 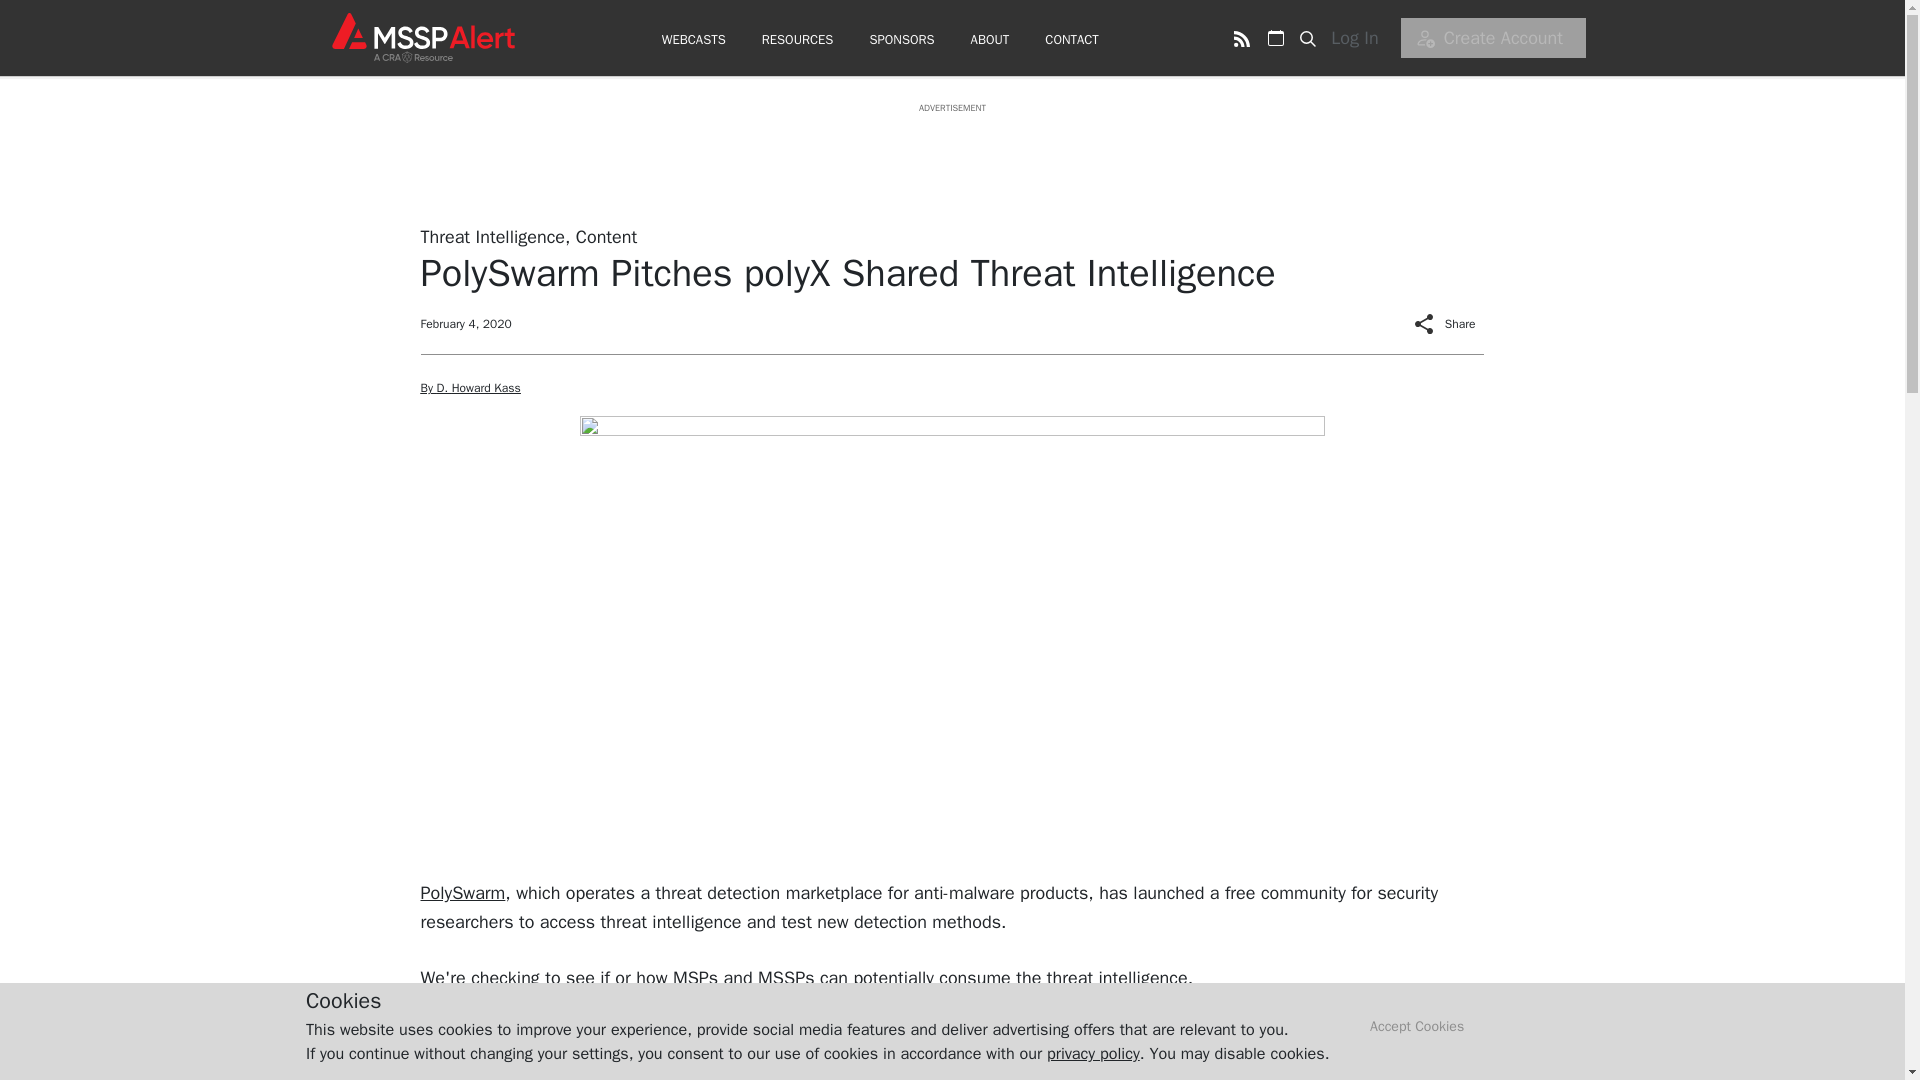 What do you see at coordinates (606, 236) in the screenshot?
I see `Content` at bounding box center [606, 236].